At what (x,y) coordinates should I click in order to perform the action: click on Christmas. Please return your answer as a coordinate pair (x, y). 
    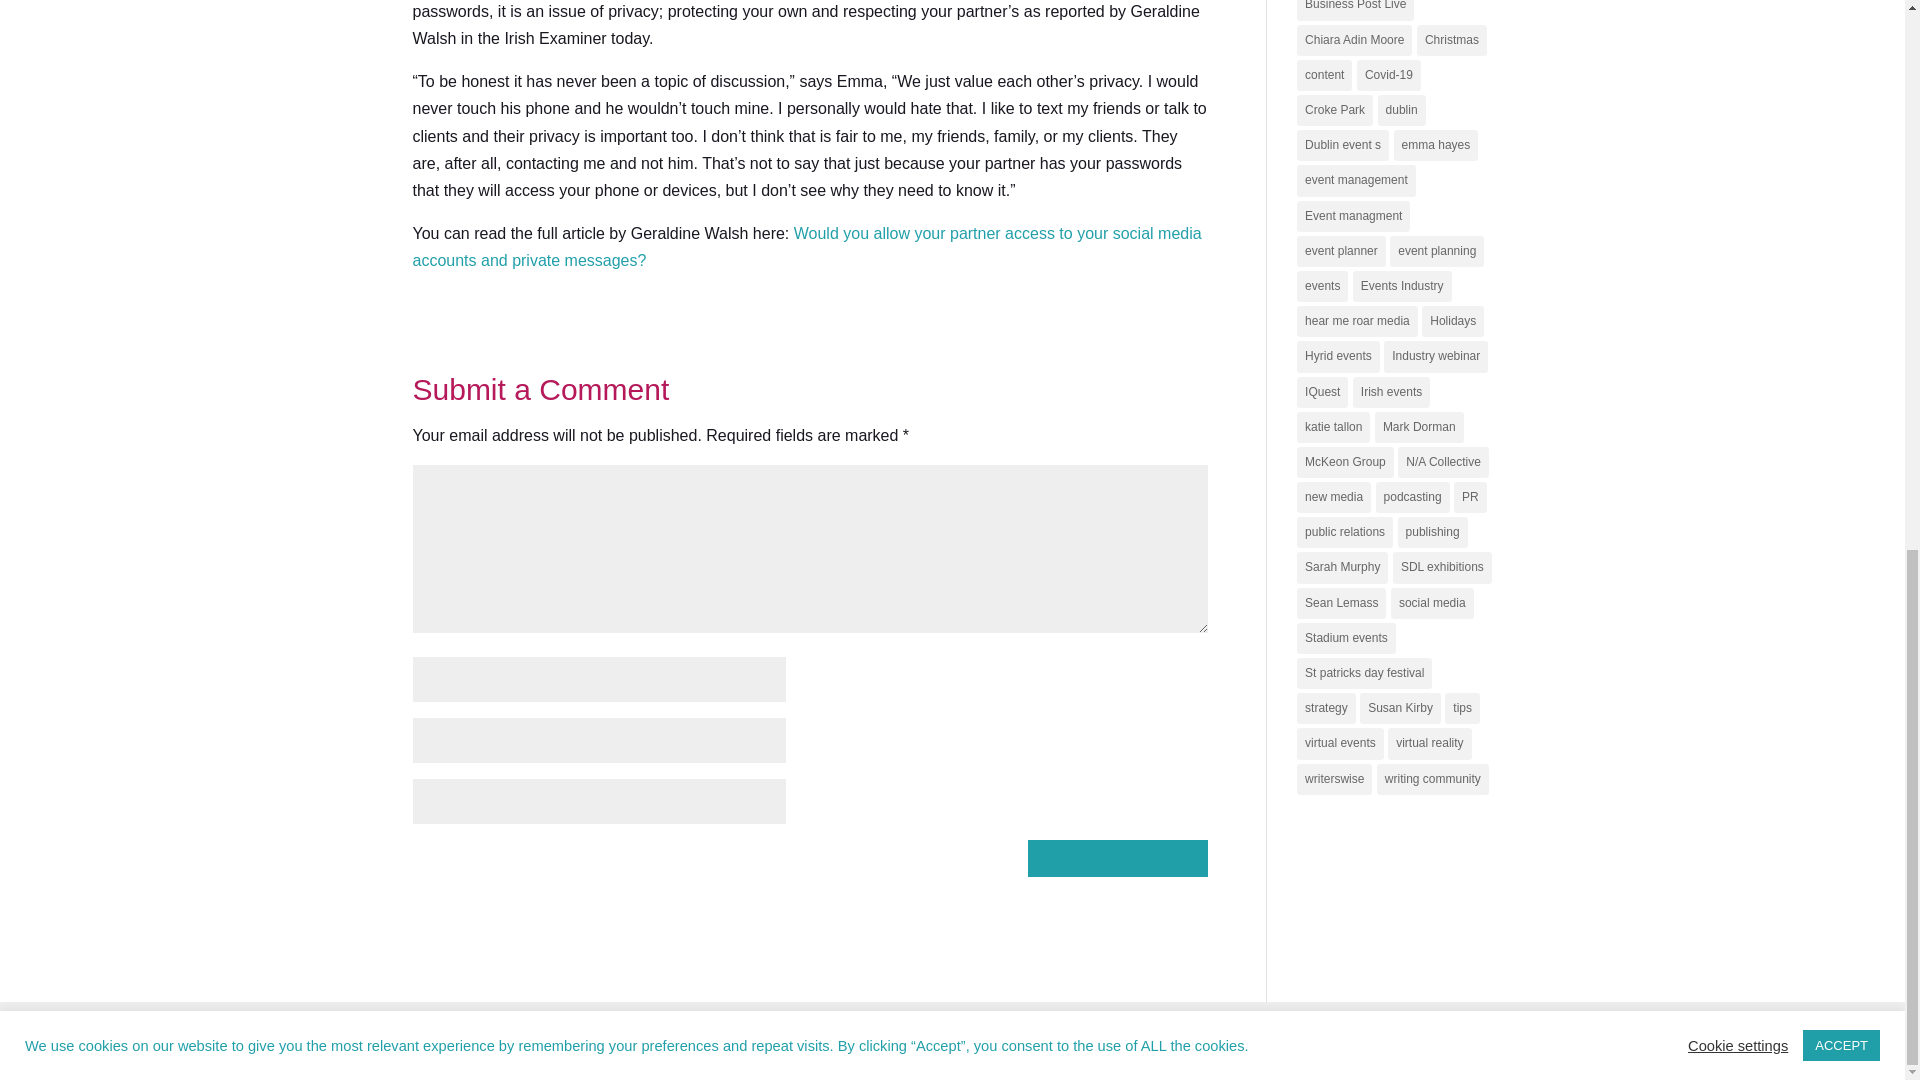
    Looking at the image, I should click on (1451, 40).